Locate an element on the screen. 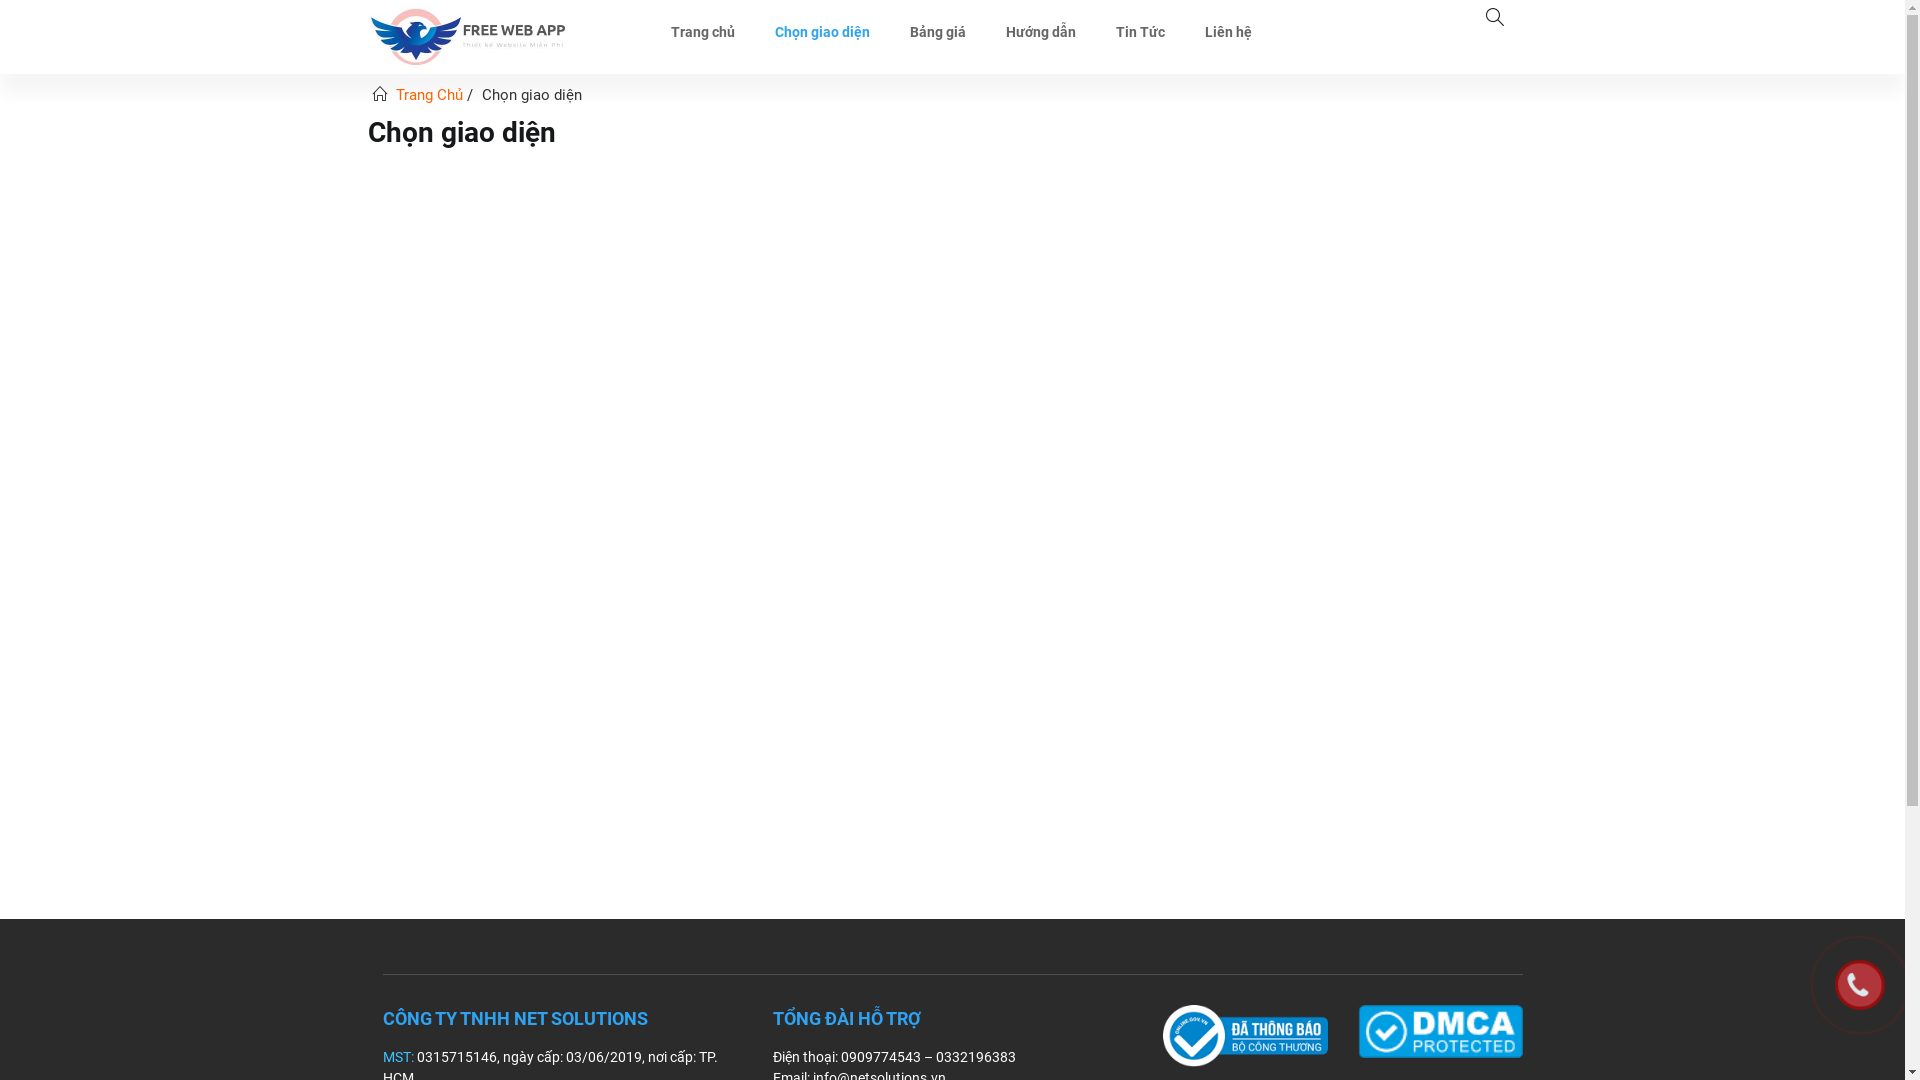  dmca_protected_16_120 is located at coordinates (1440, 1032).